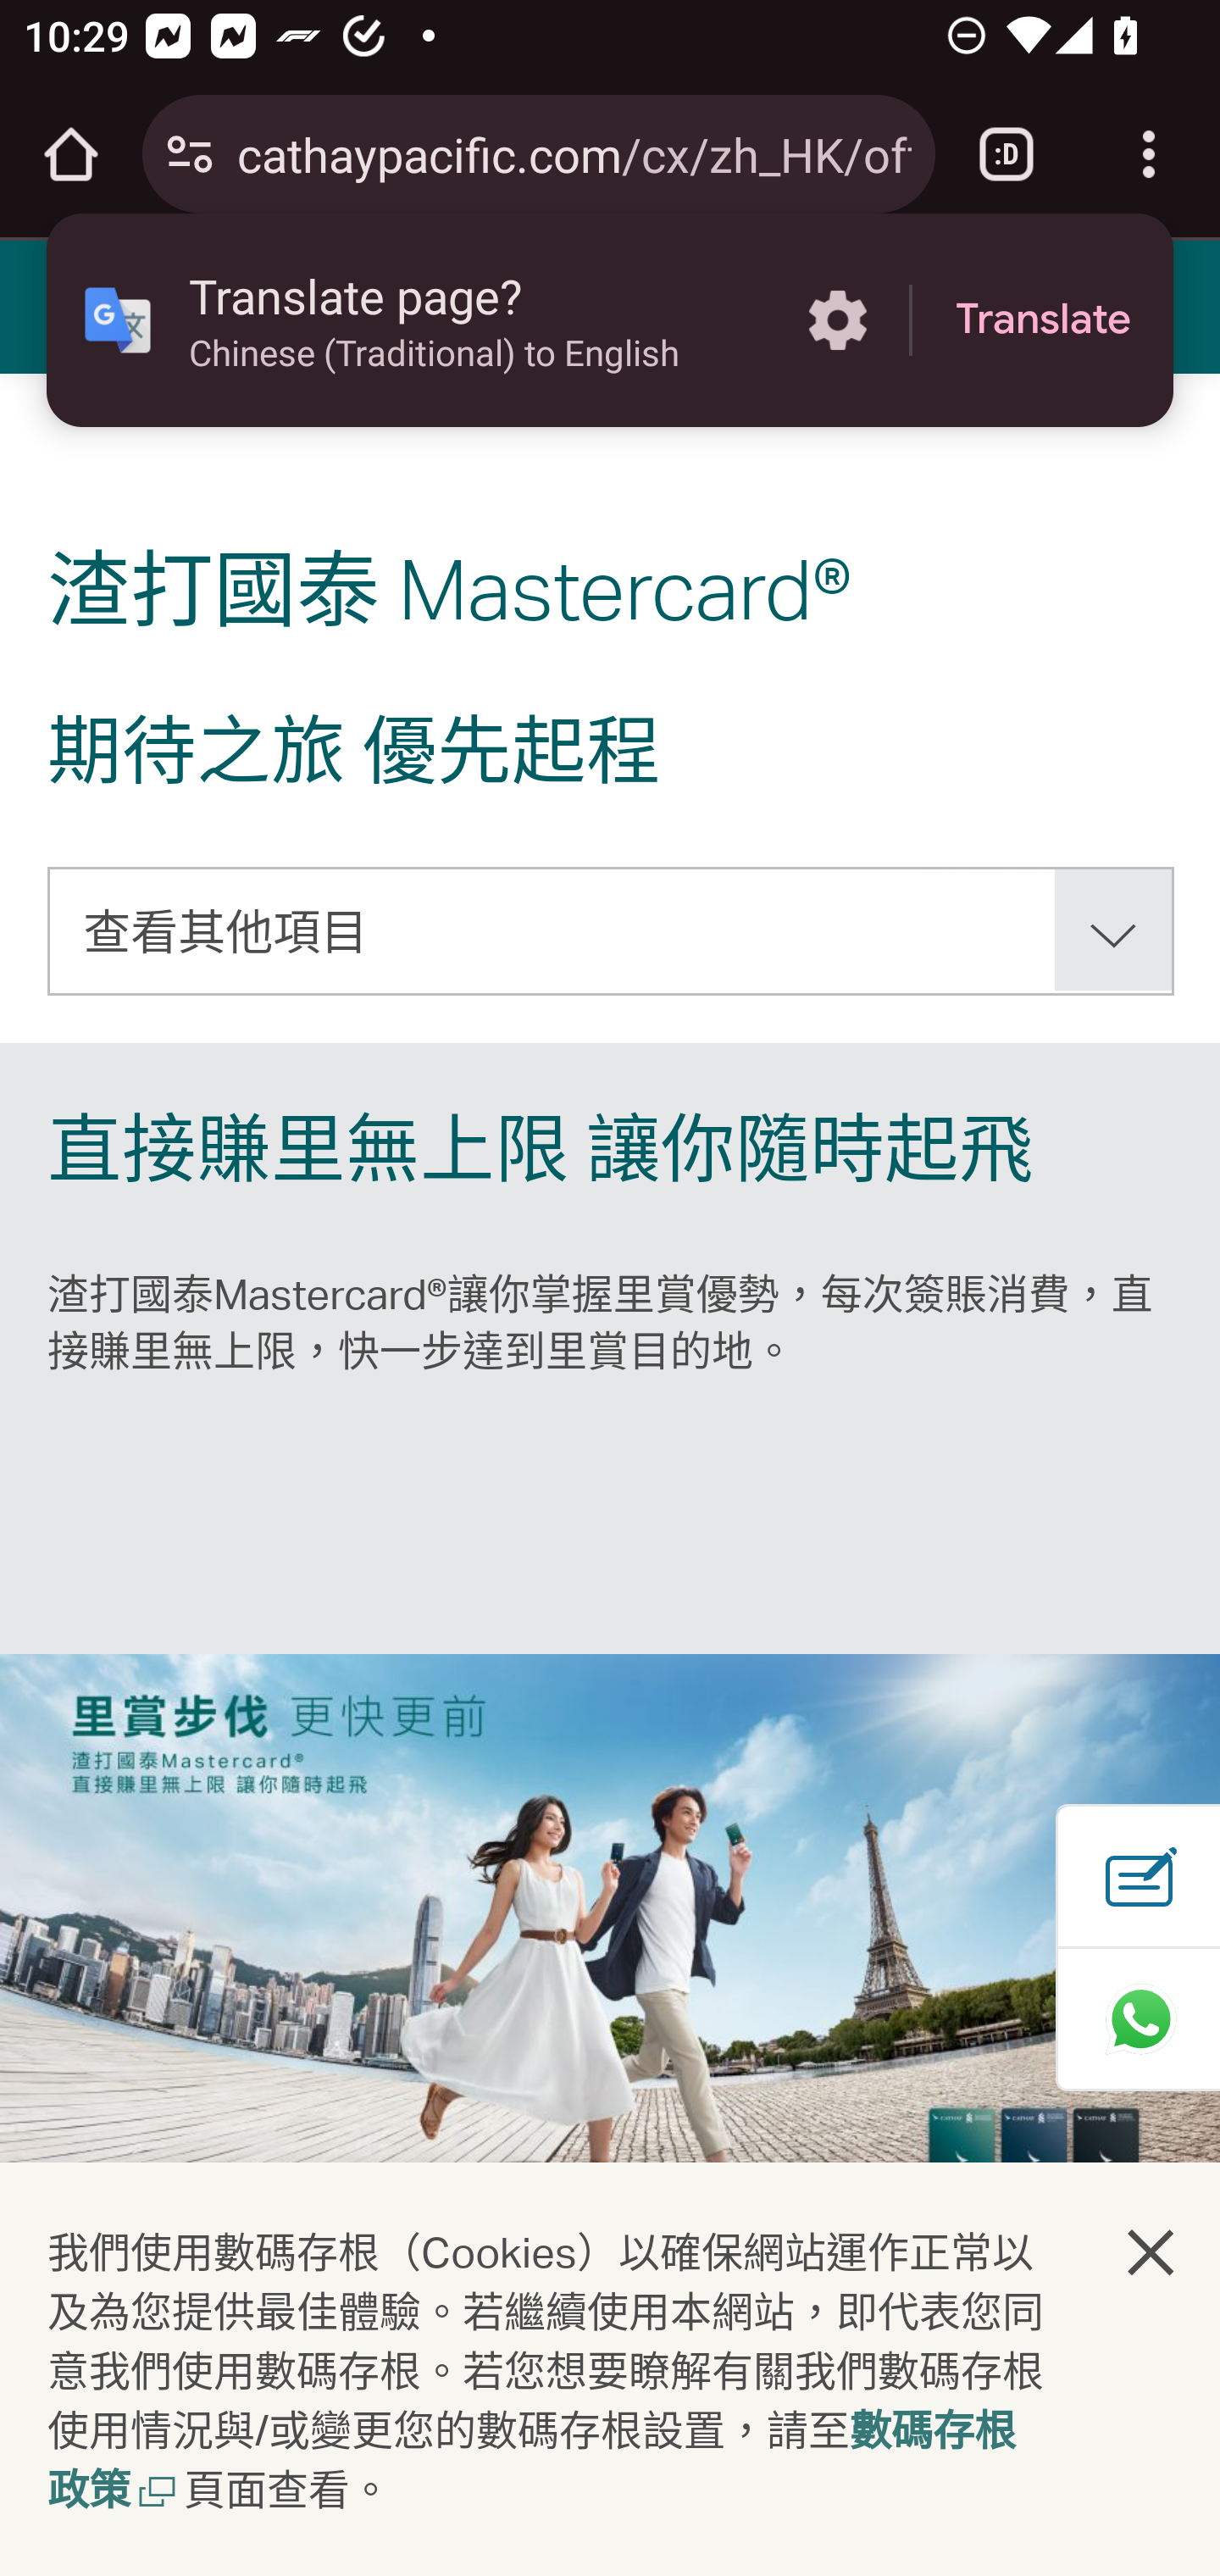 The width and height of the screenshot is (1220, 2576). What do you see at coordinates (532, 2462) in the screenshot?
I see `數碼存根政策, 在新窗口中打开 數碼存根政策 開啟新視窗` at bounding box center [532, 2462].